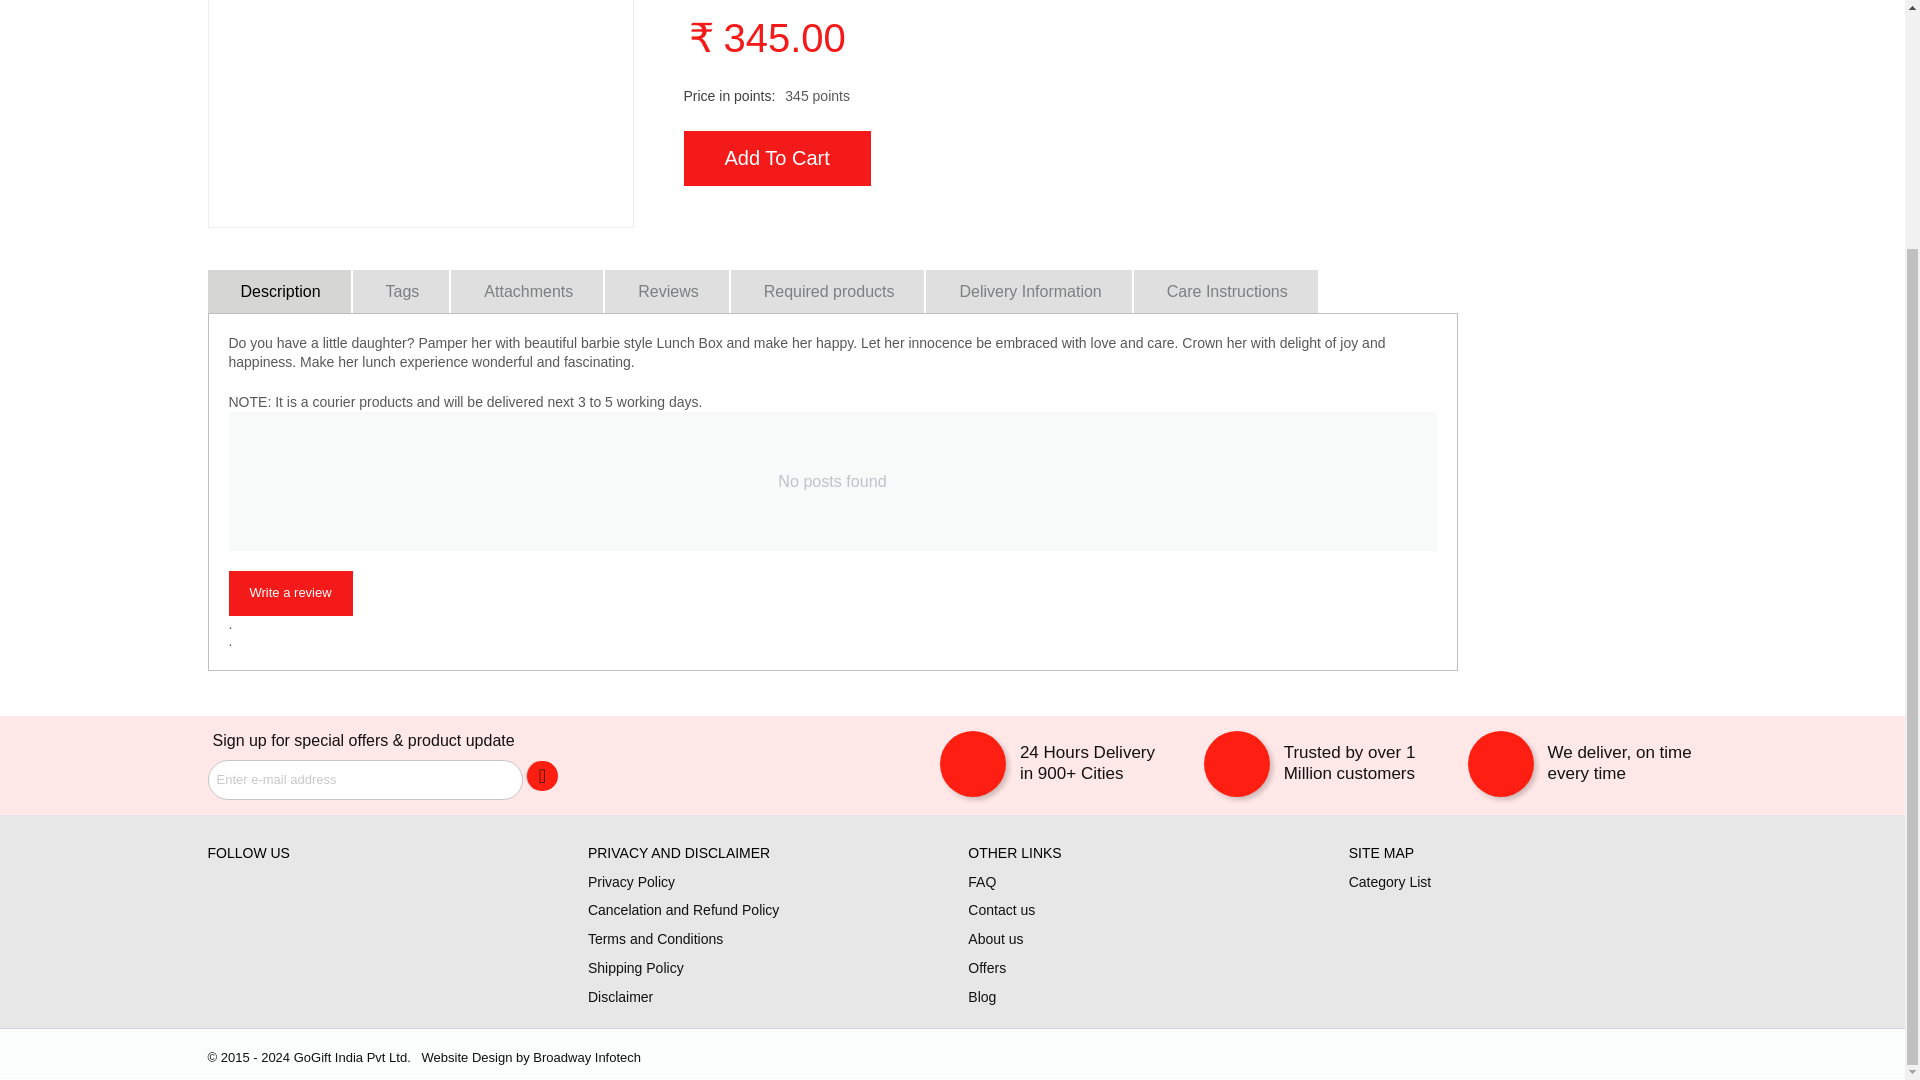  What do you see at coordinates (364, 780) in the screenshot?
I see `Enter e-mail address` at bounding box center [364, 780].